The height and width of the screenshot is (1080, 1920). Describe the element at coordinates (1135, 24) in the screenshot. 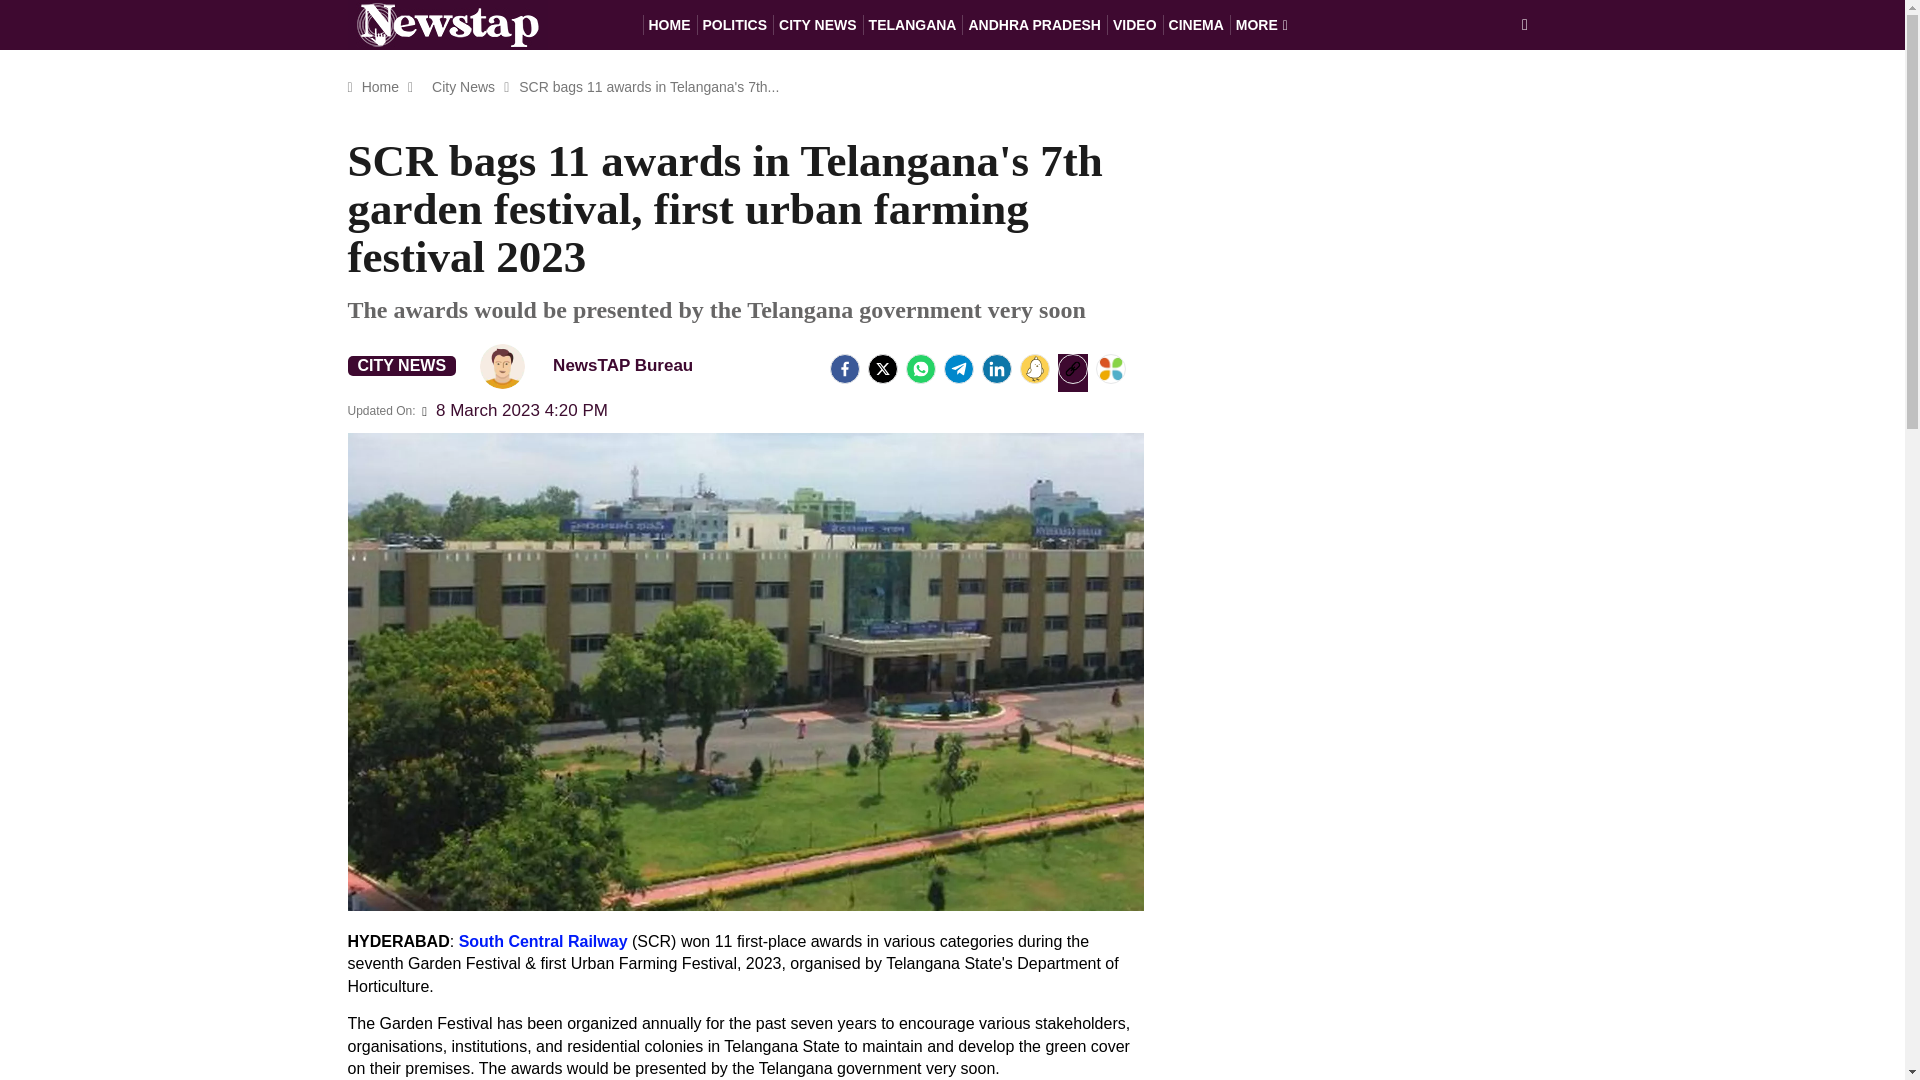

I see `VIDEO` at that location.